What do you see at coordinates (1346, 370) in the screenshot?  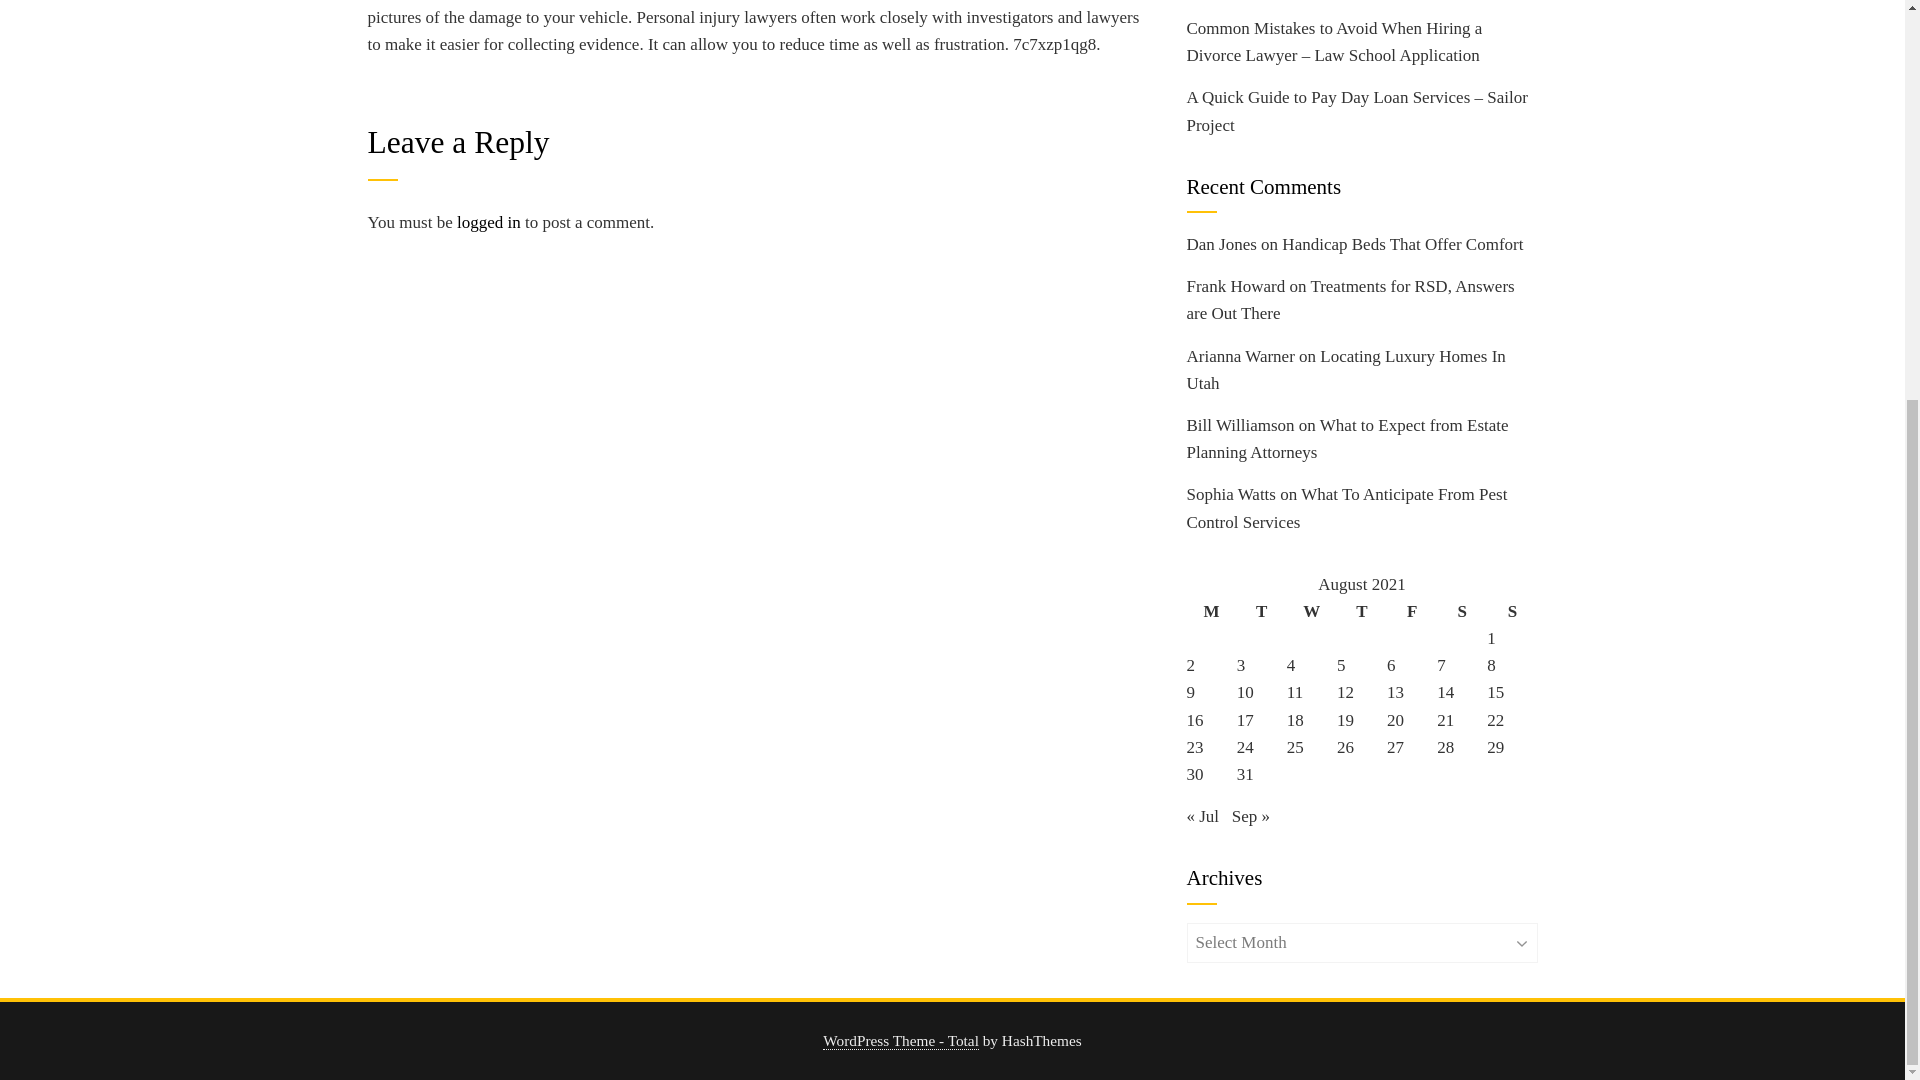 I see `Locating Luxury Homes In Utah` at bounding box center [1346, 370].